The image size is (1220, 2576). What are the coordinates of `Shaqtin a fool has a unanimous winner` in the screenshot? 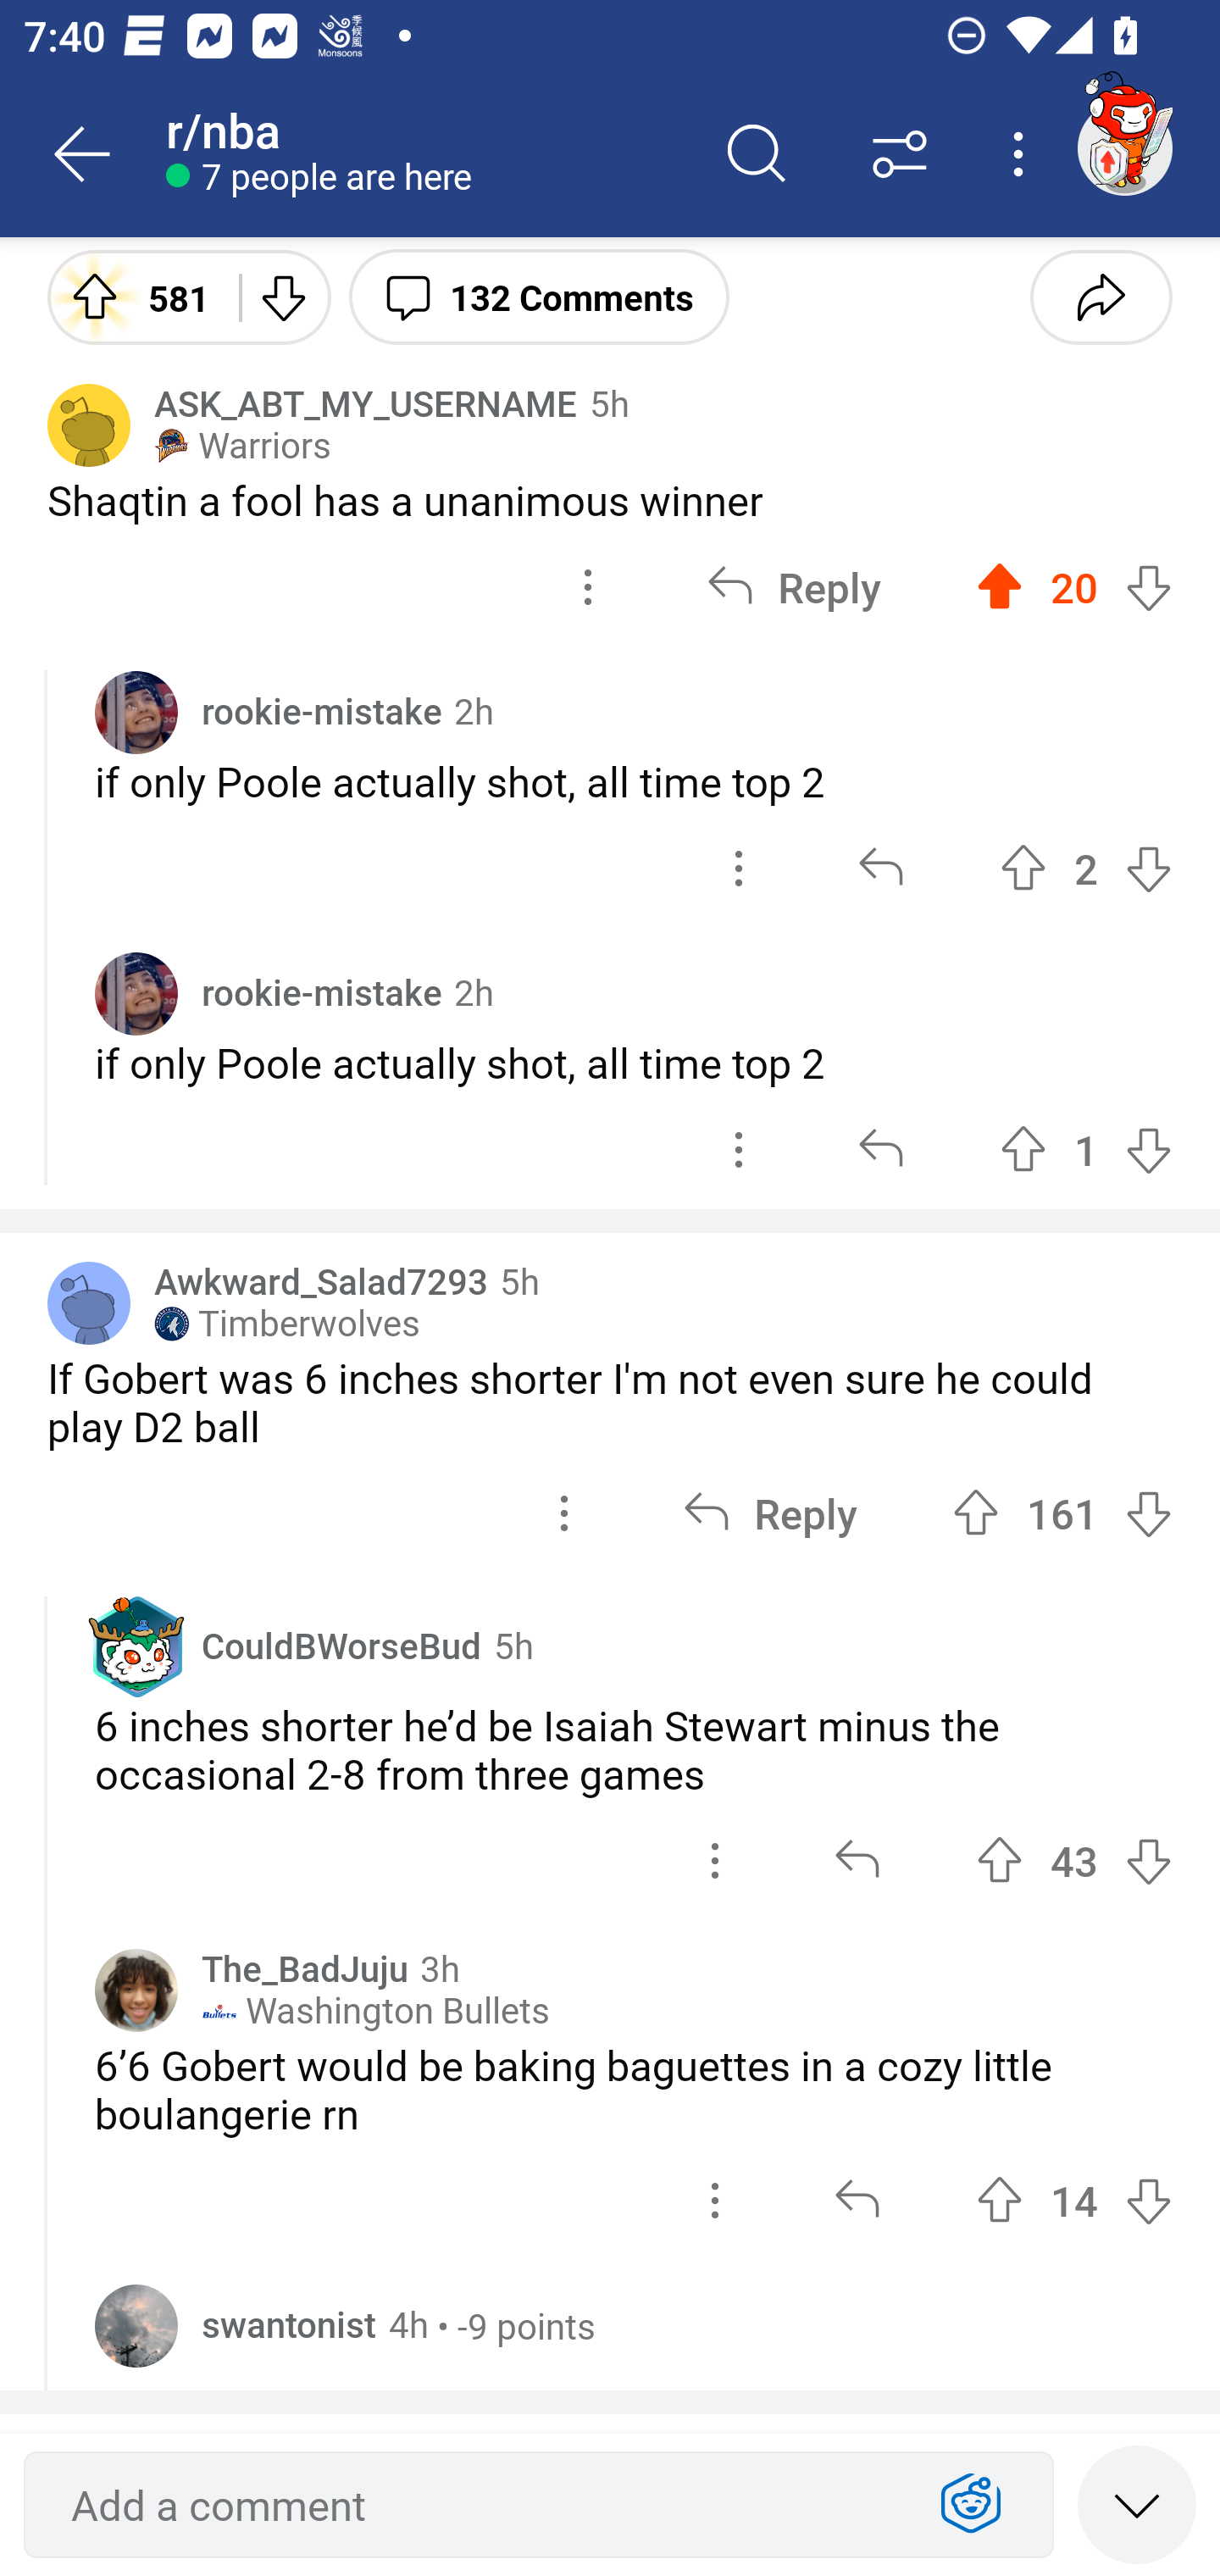 It's located at (610, 500).